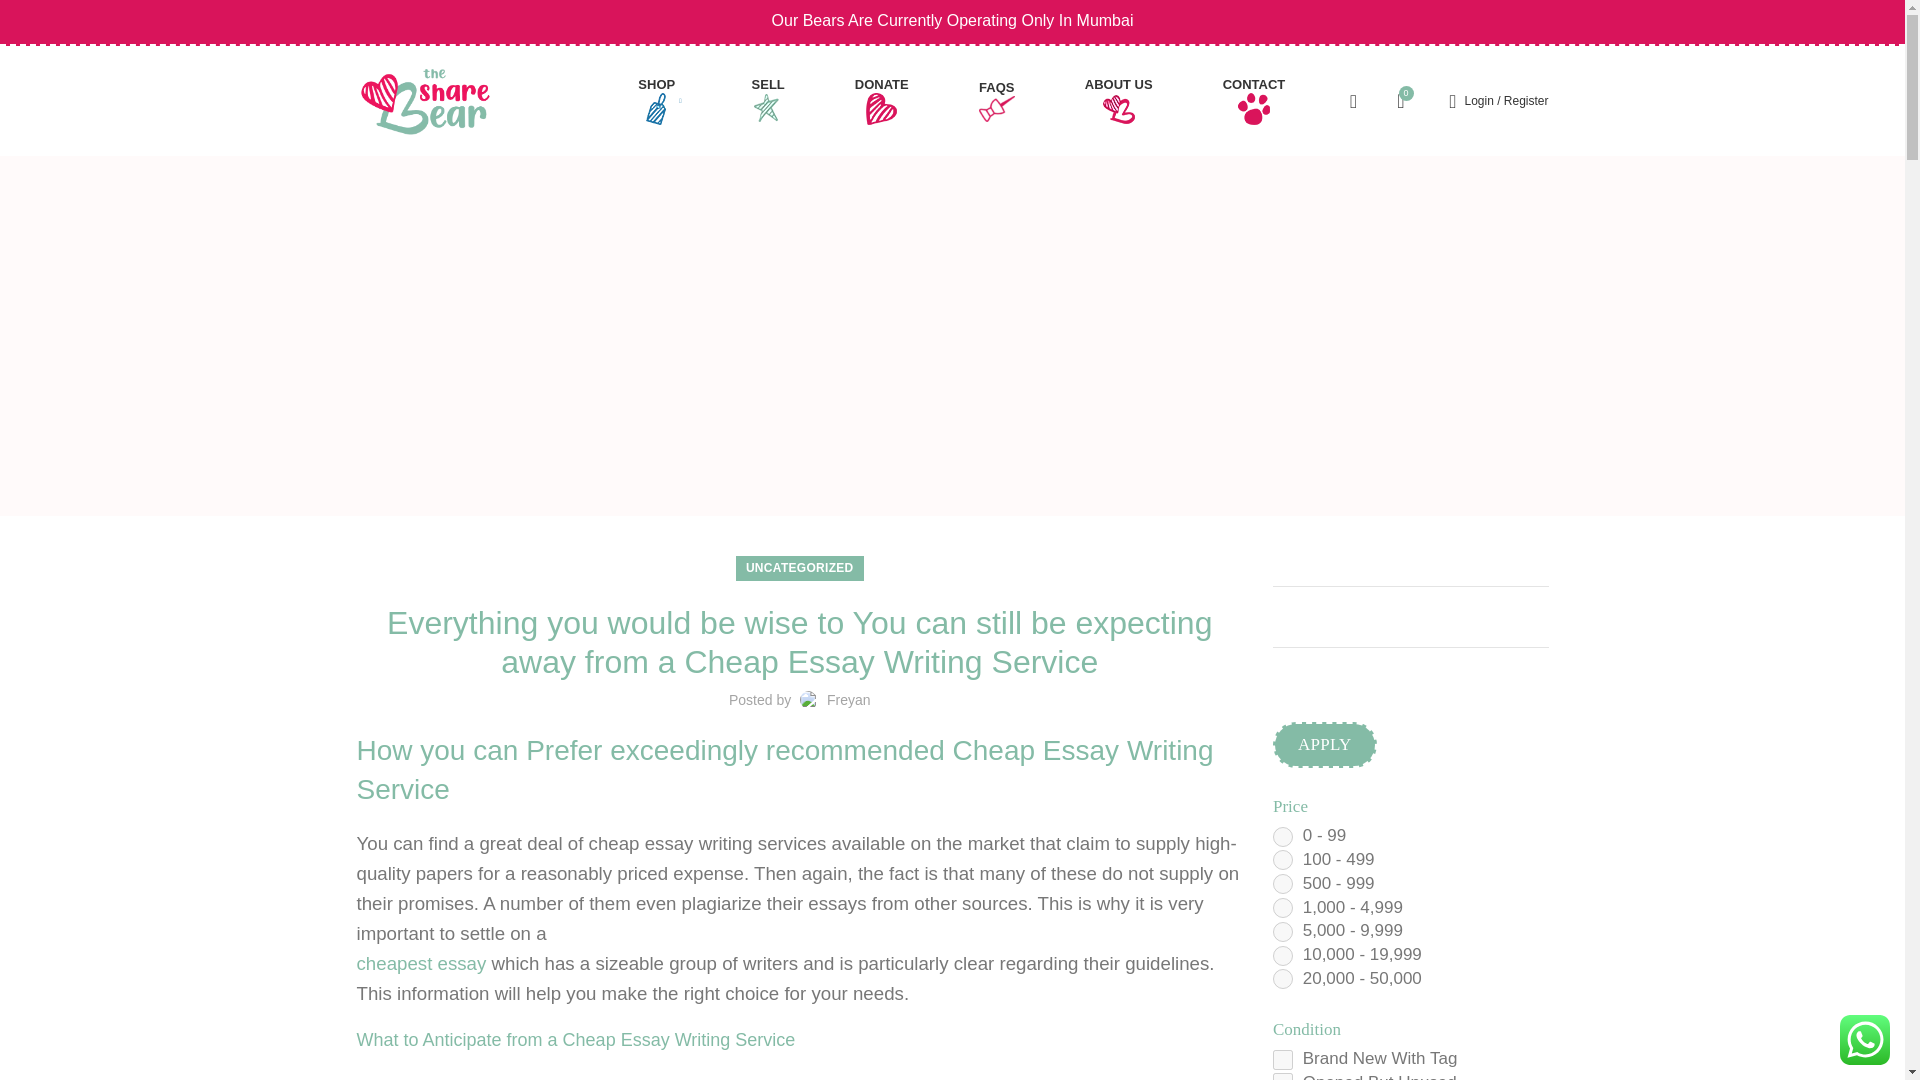 The height and width of the screenshot is (1080, 1920). Describe the element at coordinates (1119, 100) in the screenshot. I see `ABOUT US` at that location.